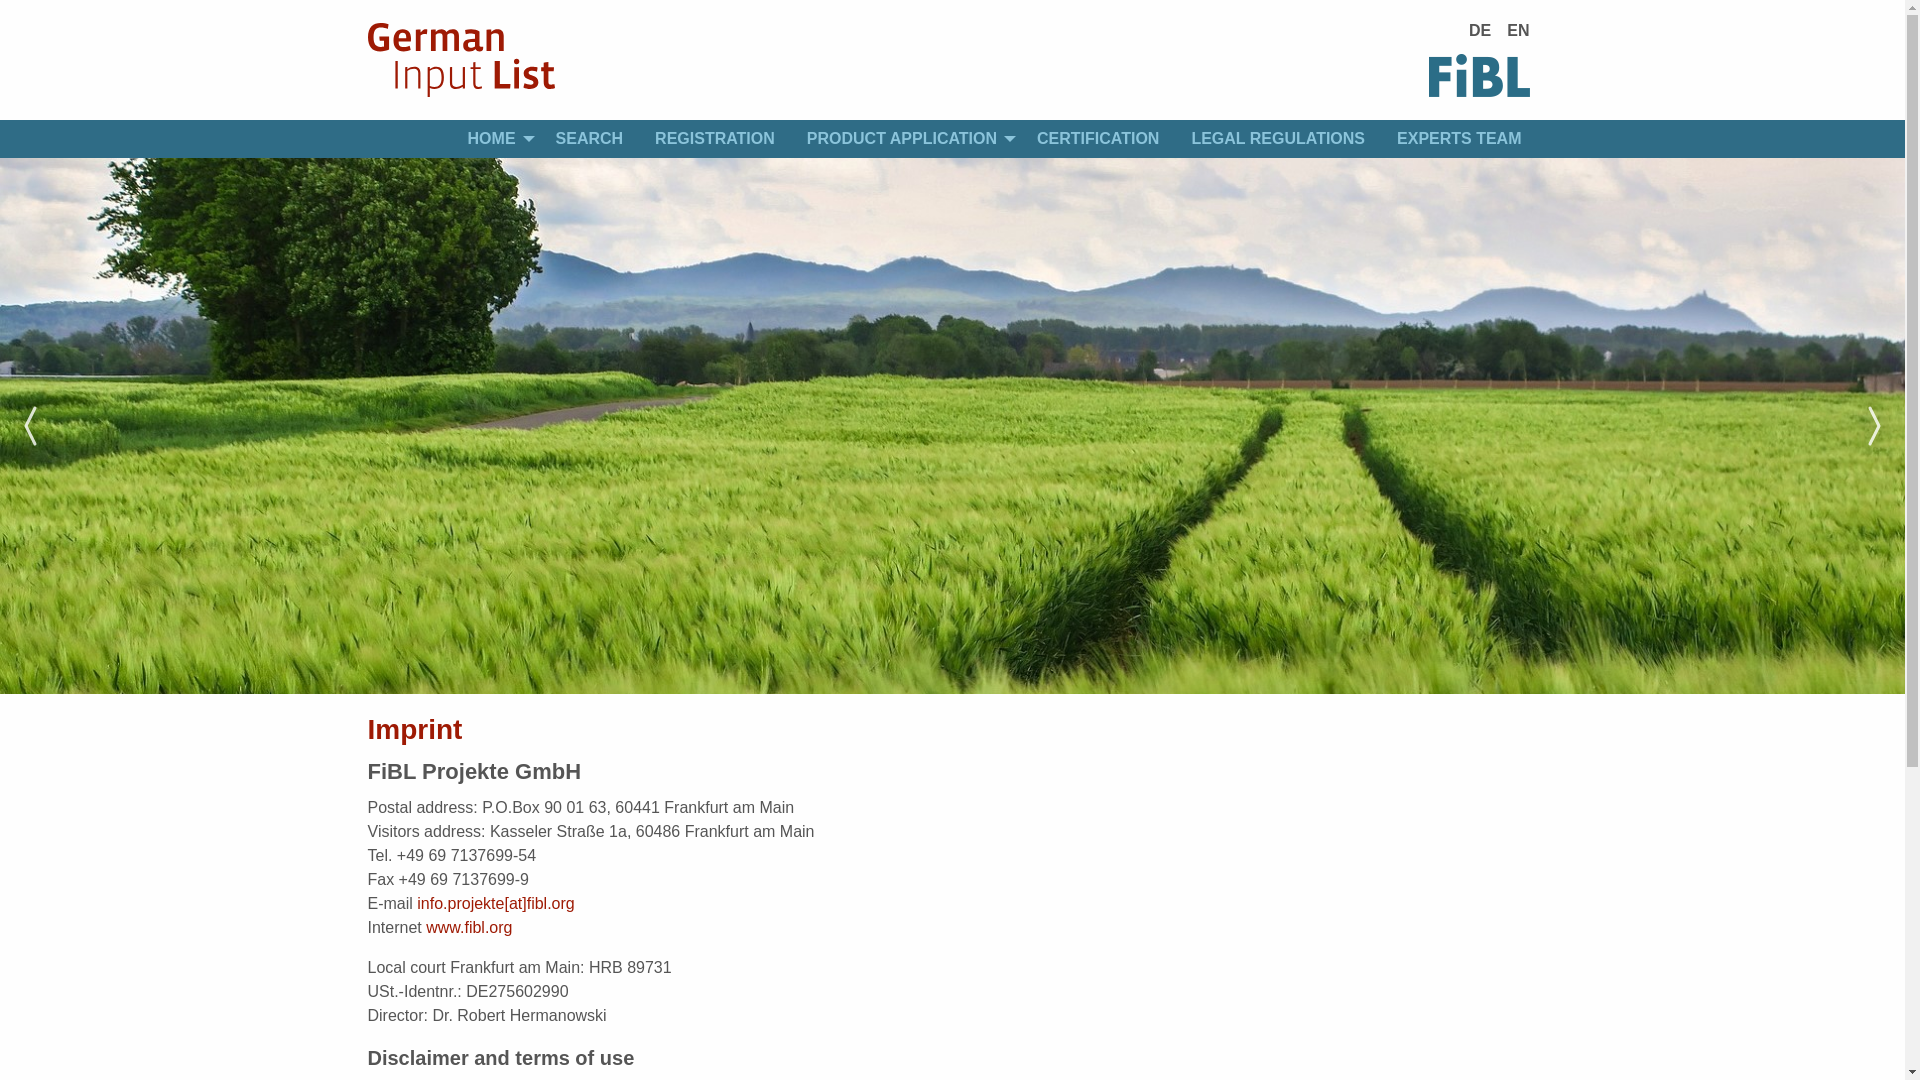 This screenshot has height=1080, width=1920. I want to click on REGISTRATION, so click(715, 138).